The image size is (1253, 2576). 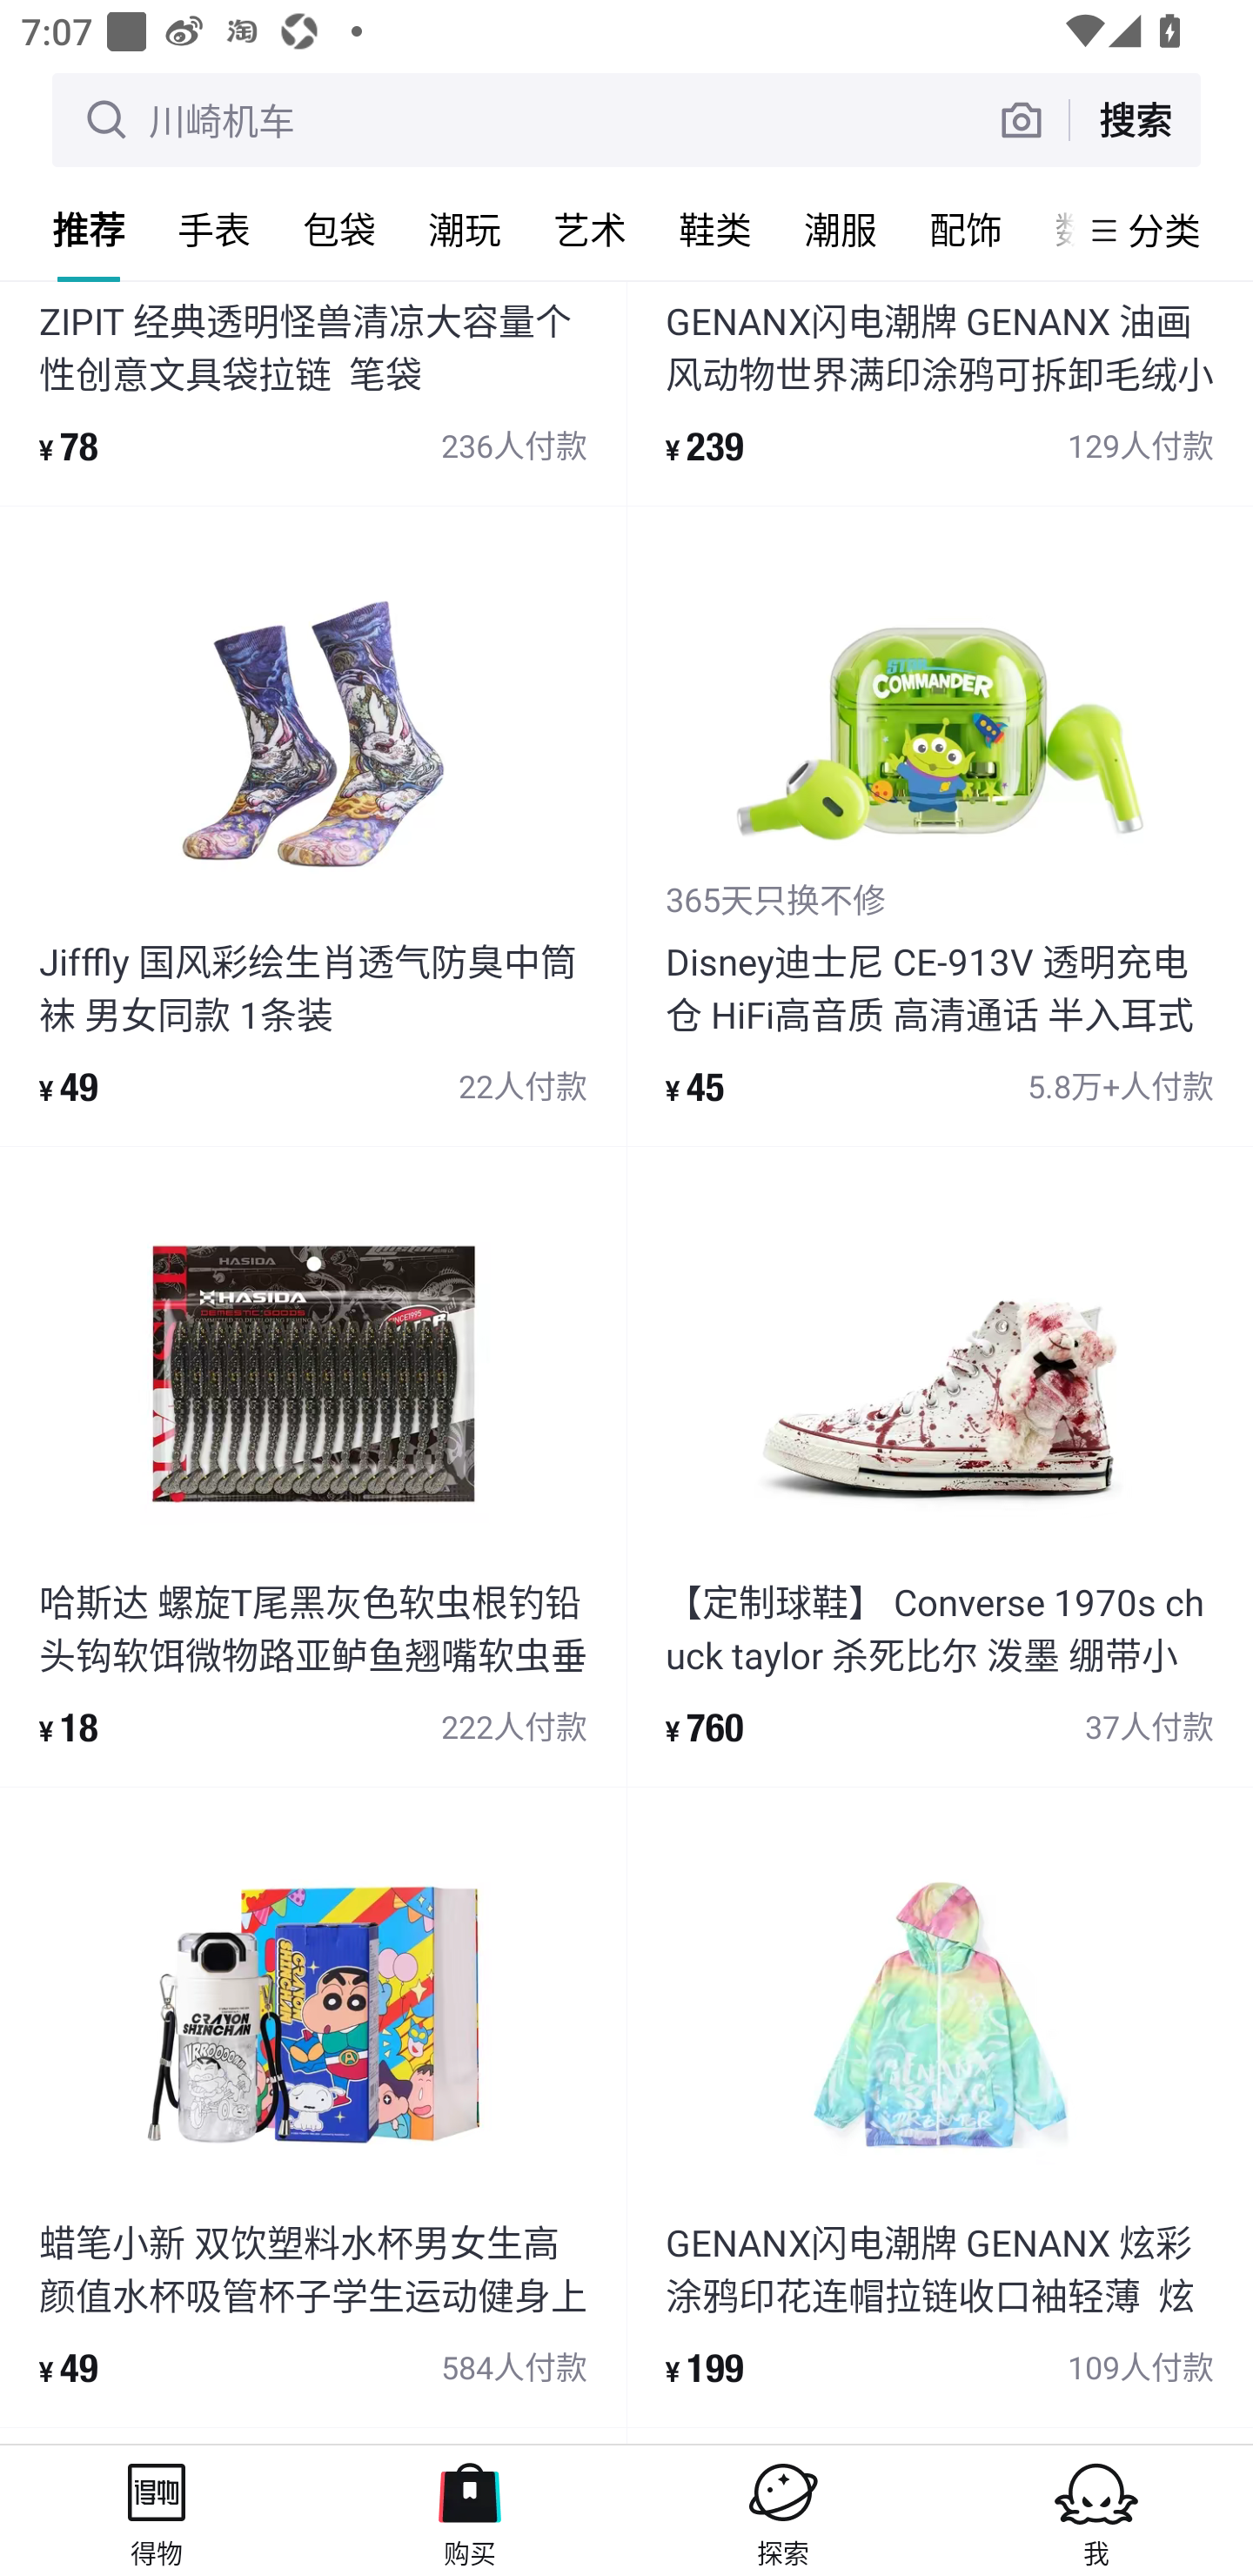 I want to click on 包袋, so click(x=339, y=229).